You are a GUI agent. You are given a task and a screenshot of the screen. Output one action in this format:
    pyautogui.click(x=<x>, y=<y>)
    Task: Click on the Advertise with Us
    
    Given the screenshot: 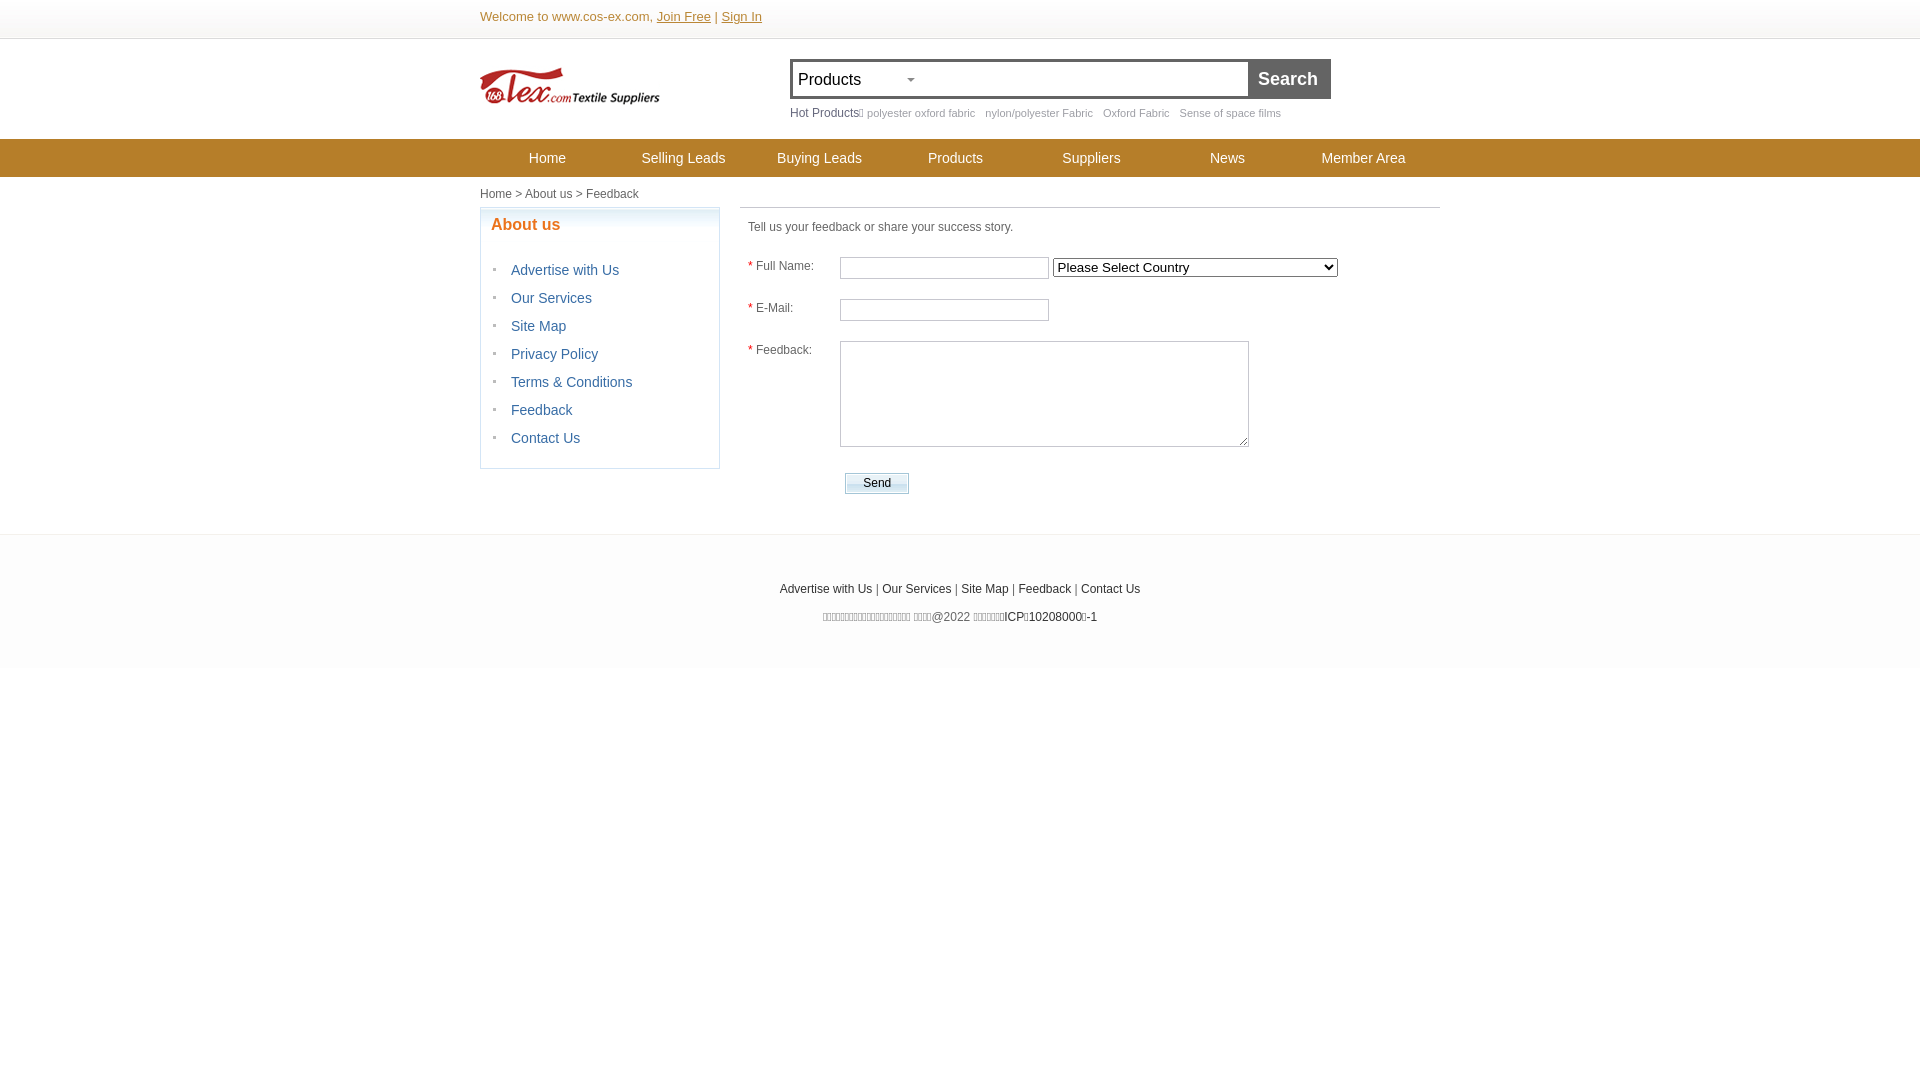 What is the action you would take?
    pyautogui.click(x=565, y=270)
    